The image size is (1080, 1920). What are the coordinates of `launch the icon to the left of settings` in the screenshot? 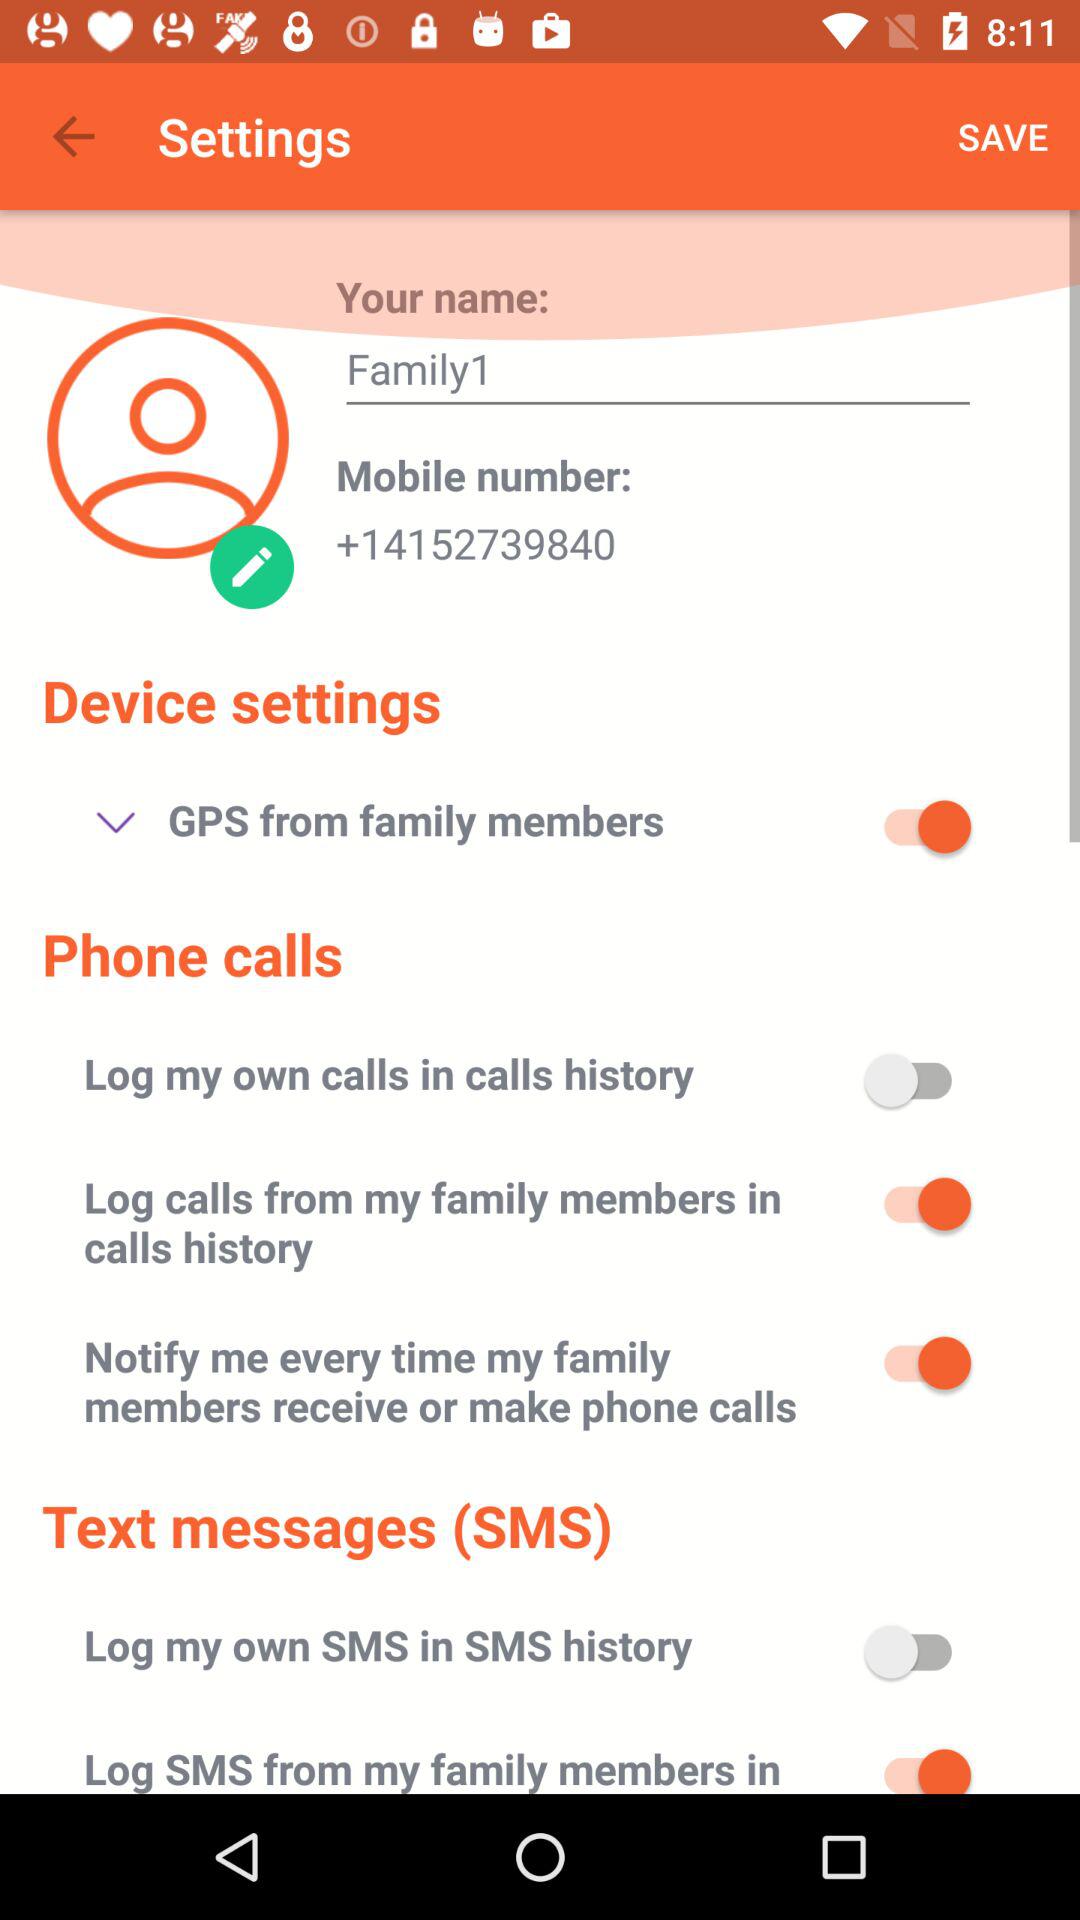 It's located at (73, 136).